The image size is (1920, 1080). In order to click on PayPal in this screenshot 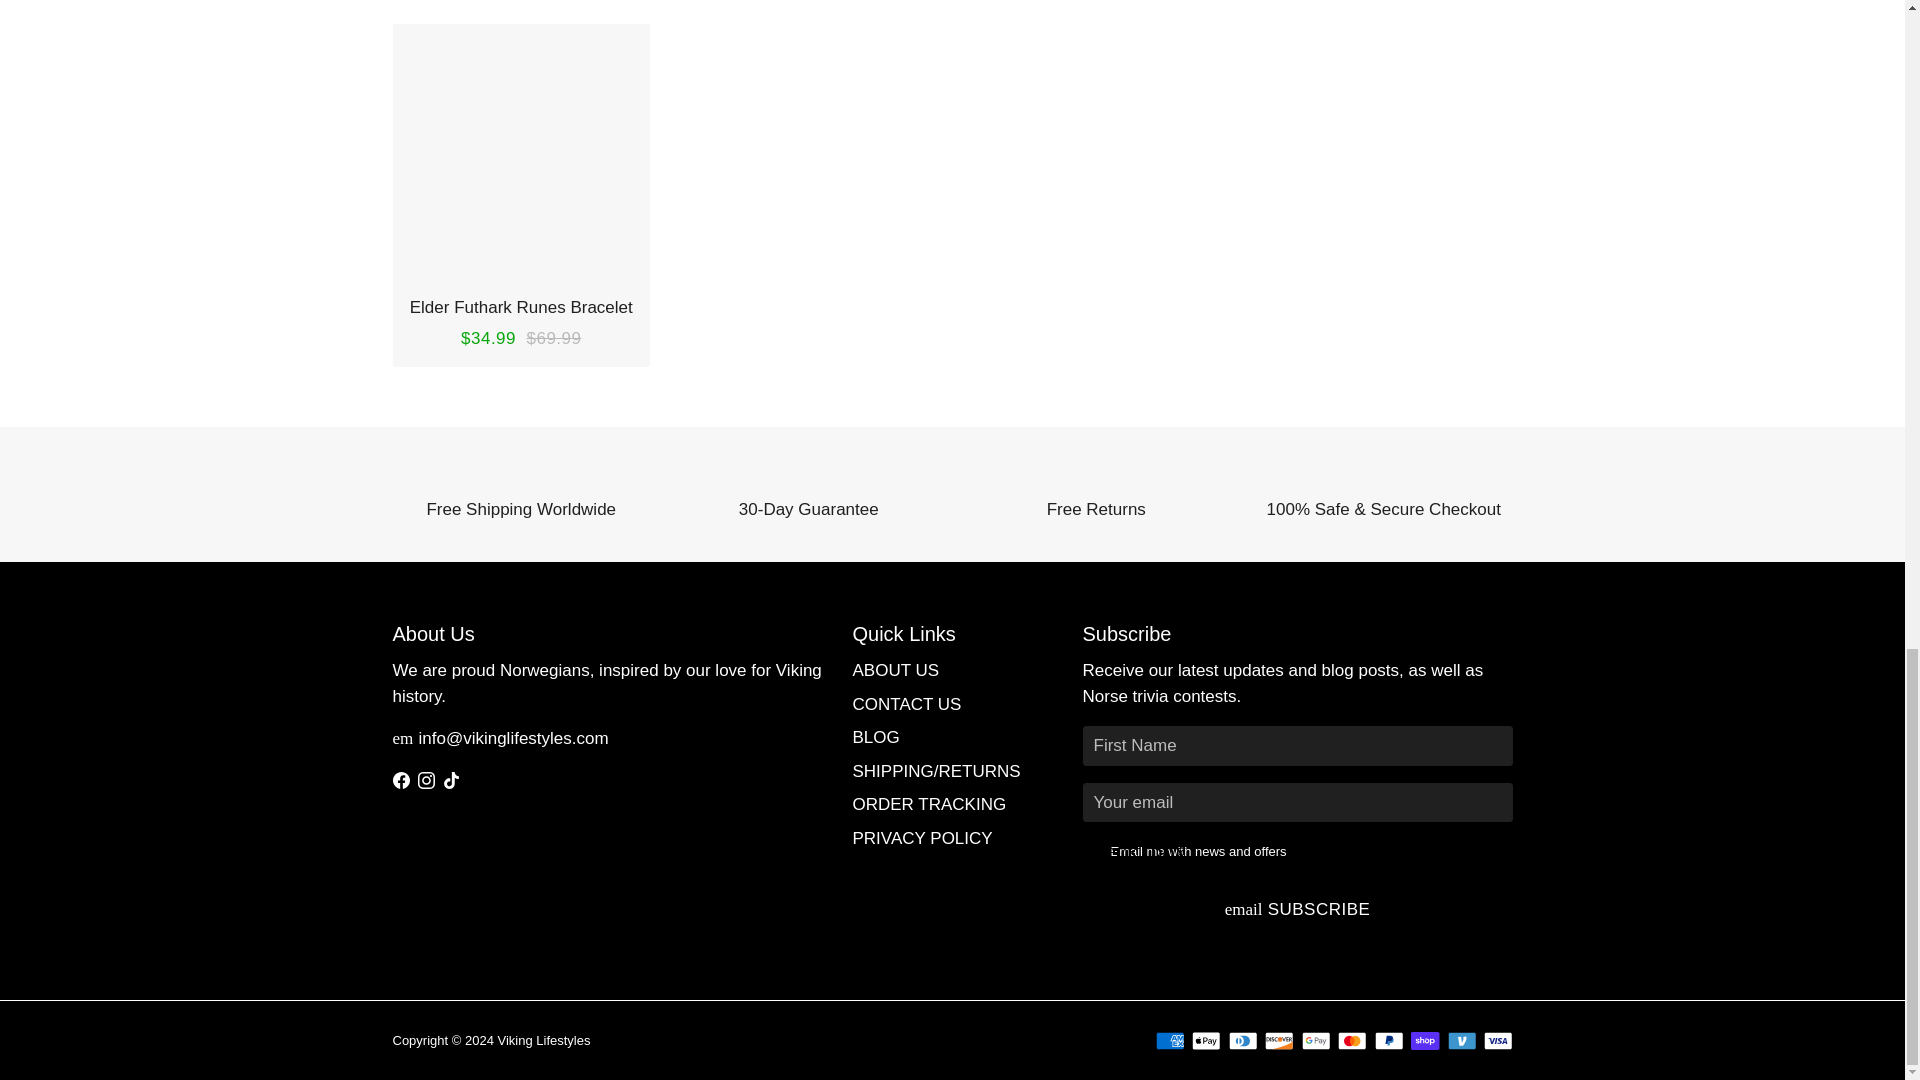, I will do `click(1388, 1040)`.